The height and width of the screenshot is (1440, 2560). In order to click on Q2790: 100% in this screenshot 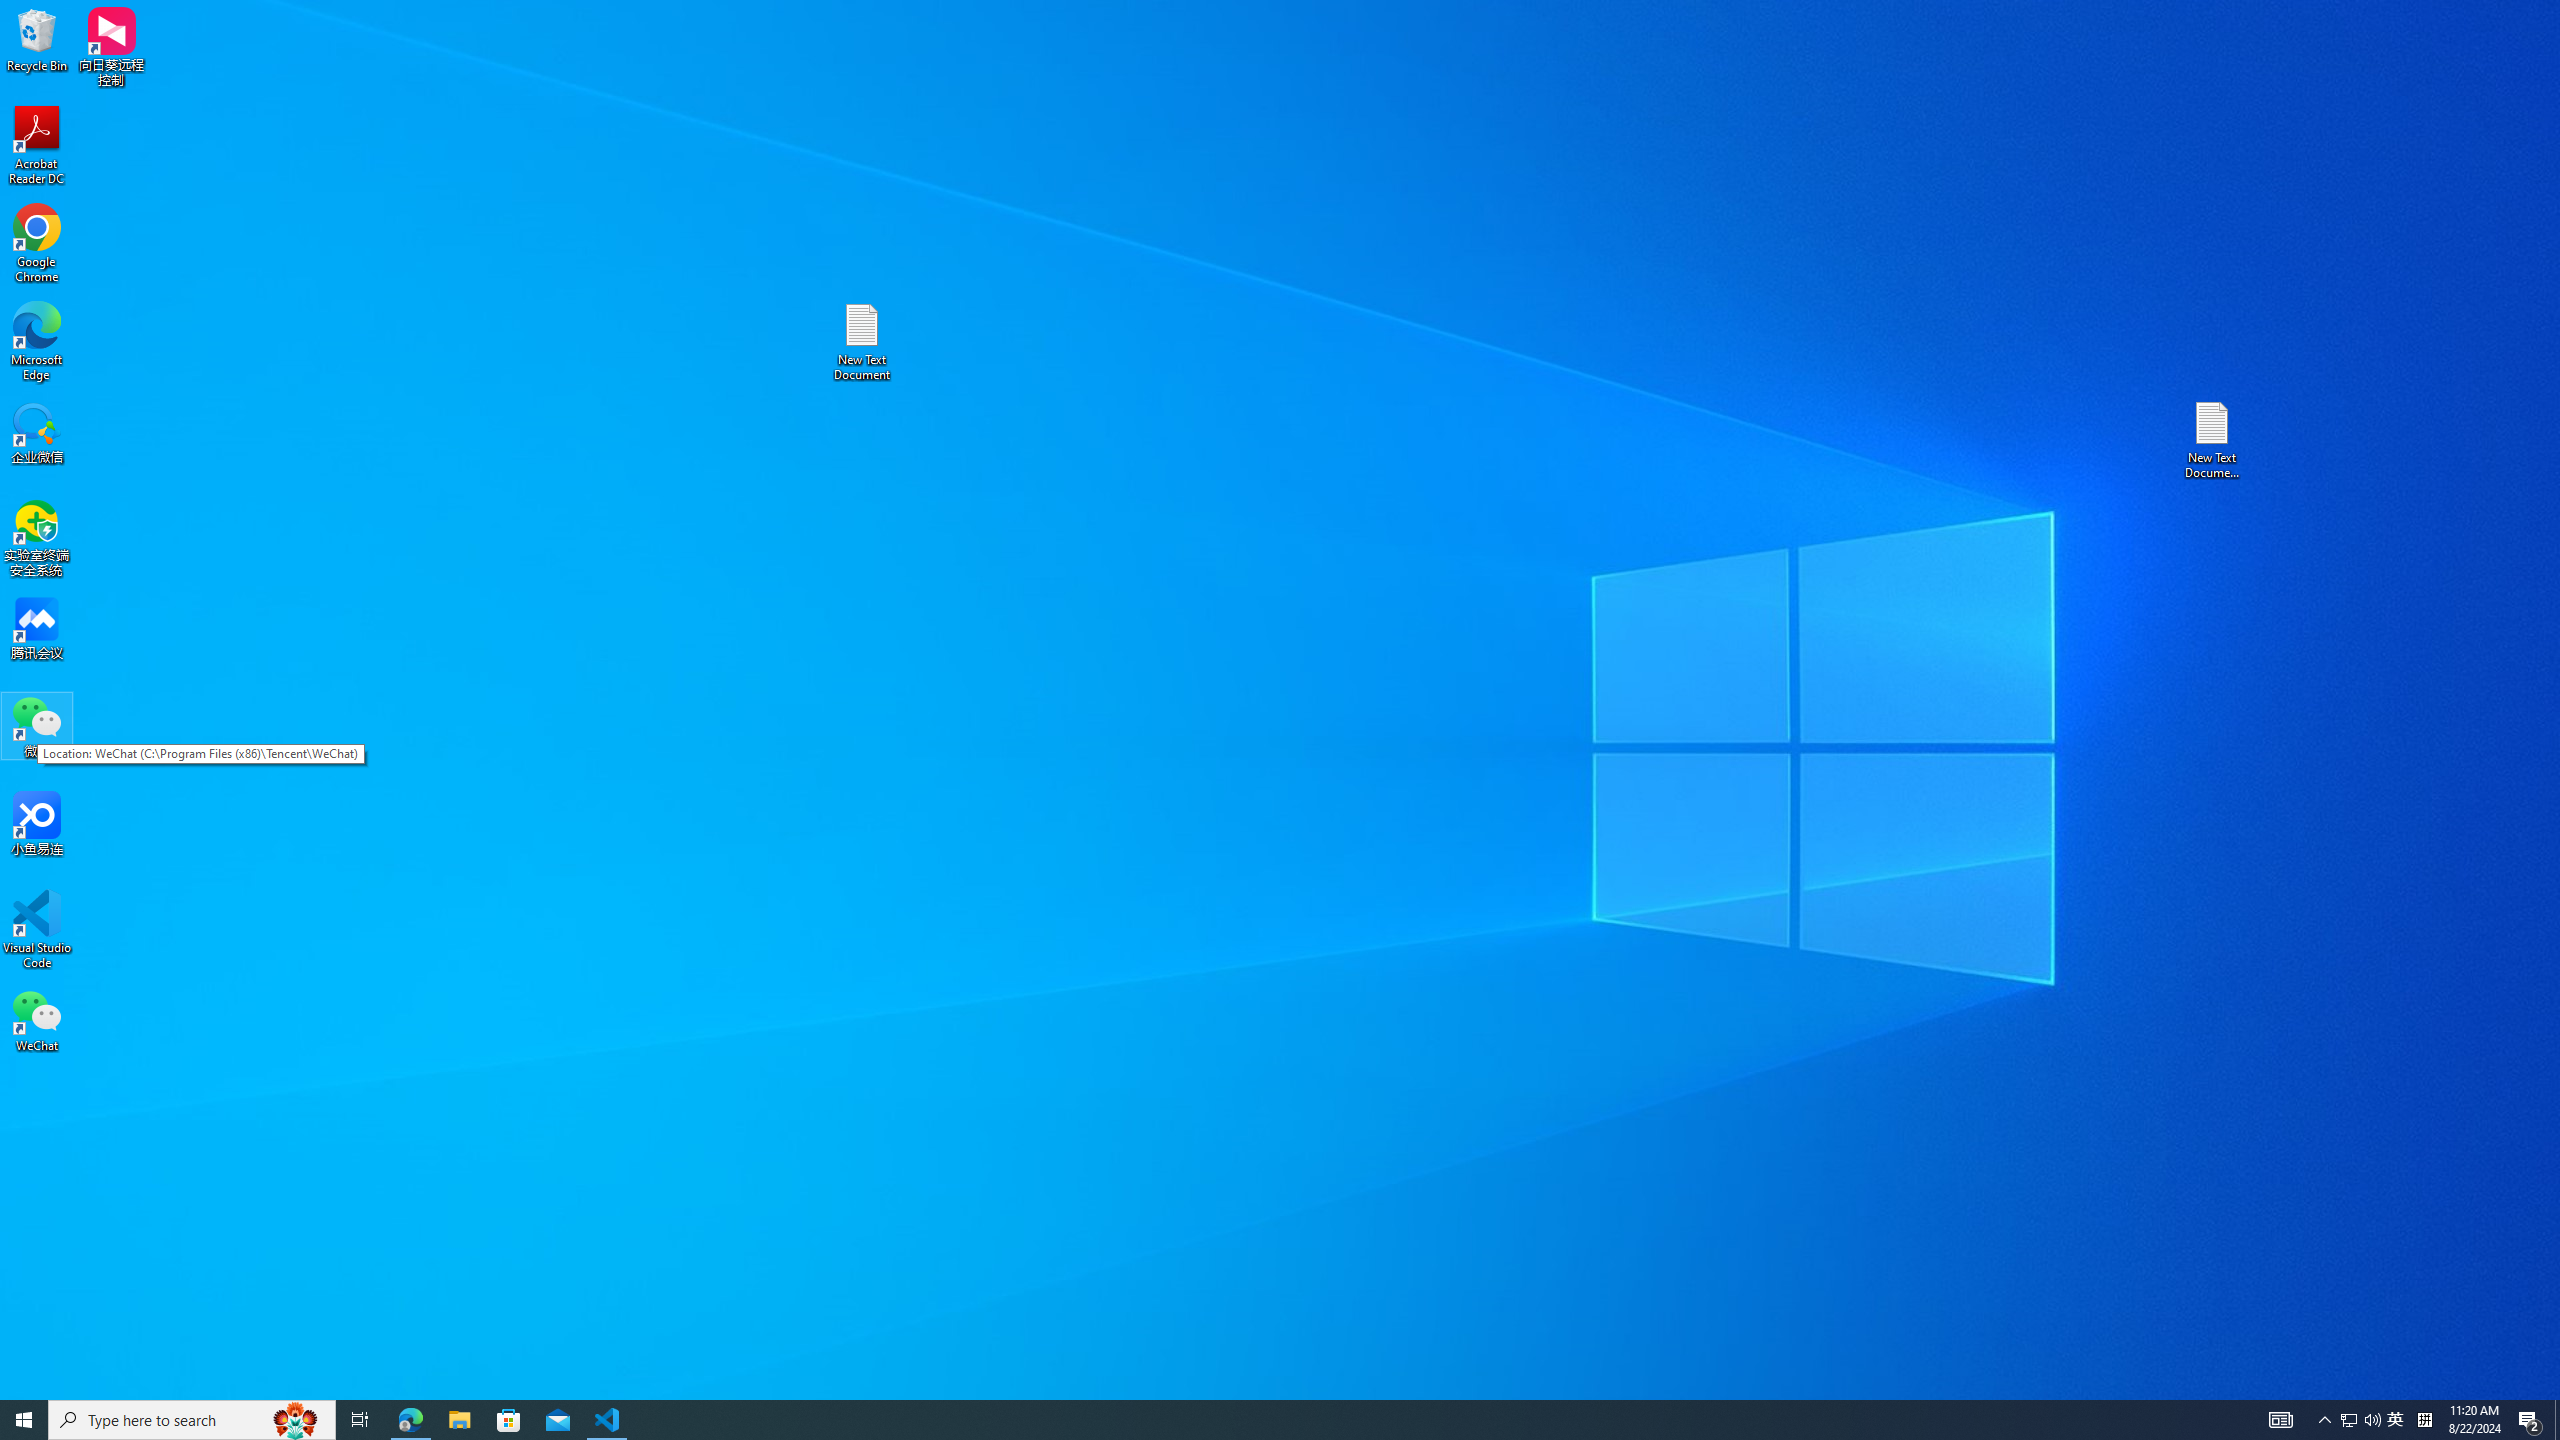, I will do `click(608, 1420)`.